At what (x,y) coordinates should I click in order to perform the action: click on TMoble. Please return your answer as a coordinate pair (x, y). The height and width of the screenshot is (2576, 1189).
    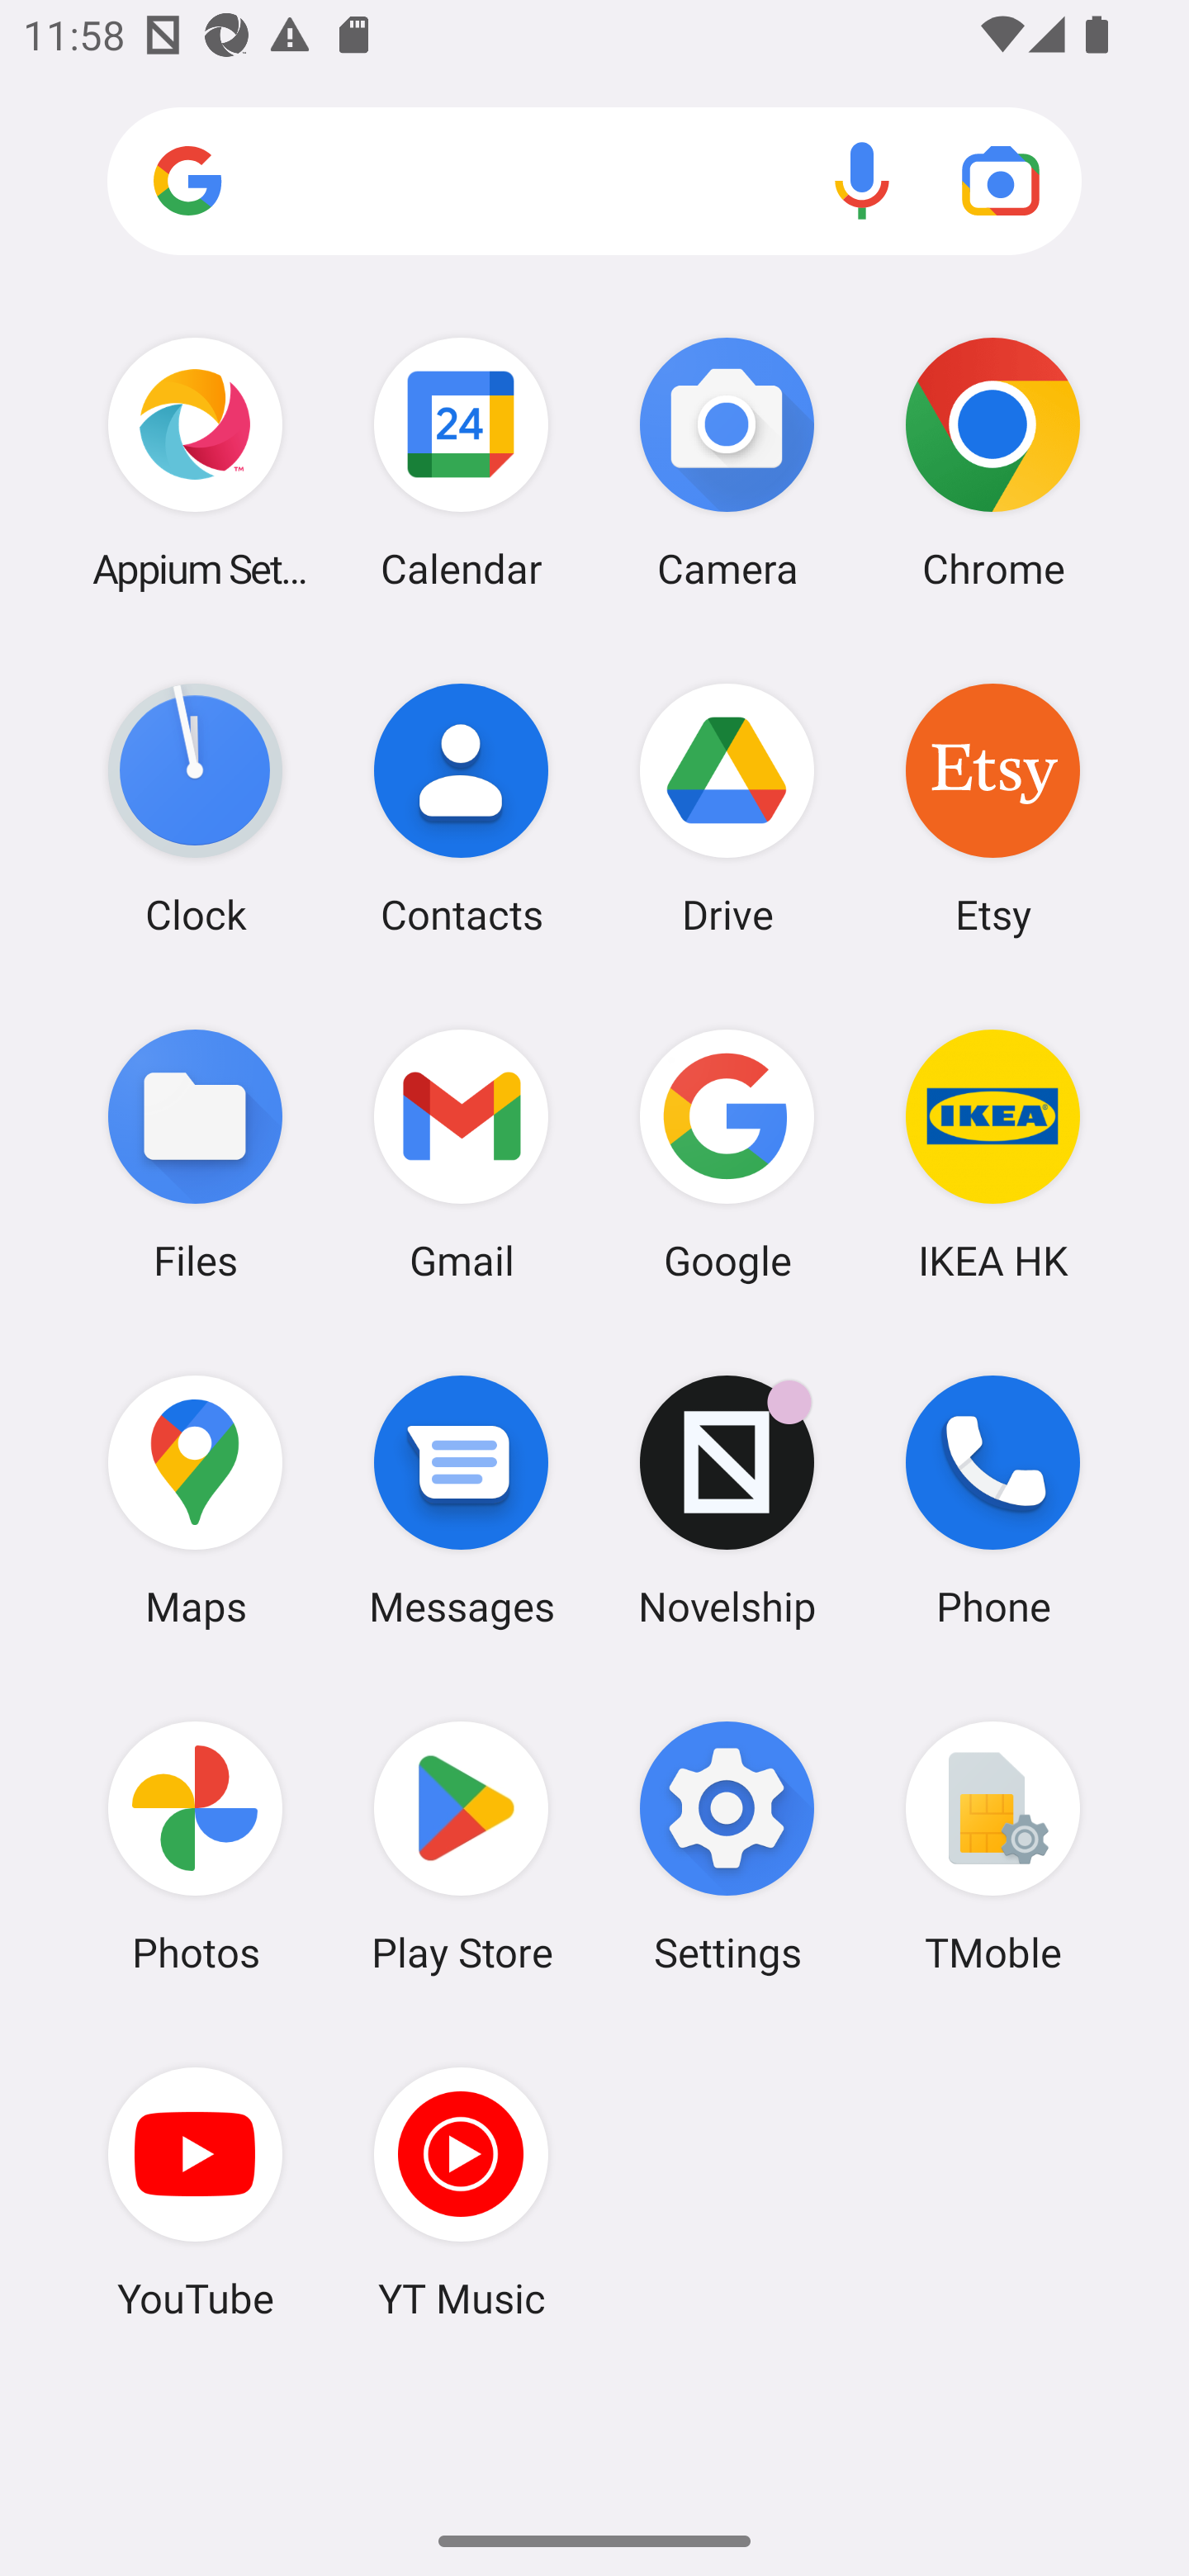
    Looking at the image, I should click on (992, 1847).